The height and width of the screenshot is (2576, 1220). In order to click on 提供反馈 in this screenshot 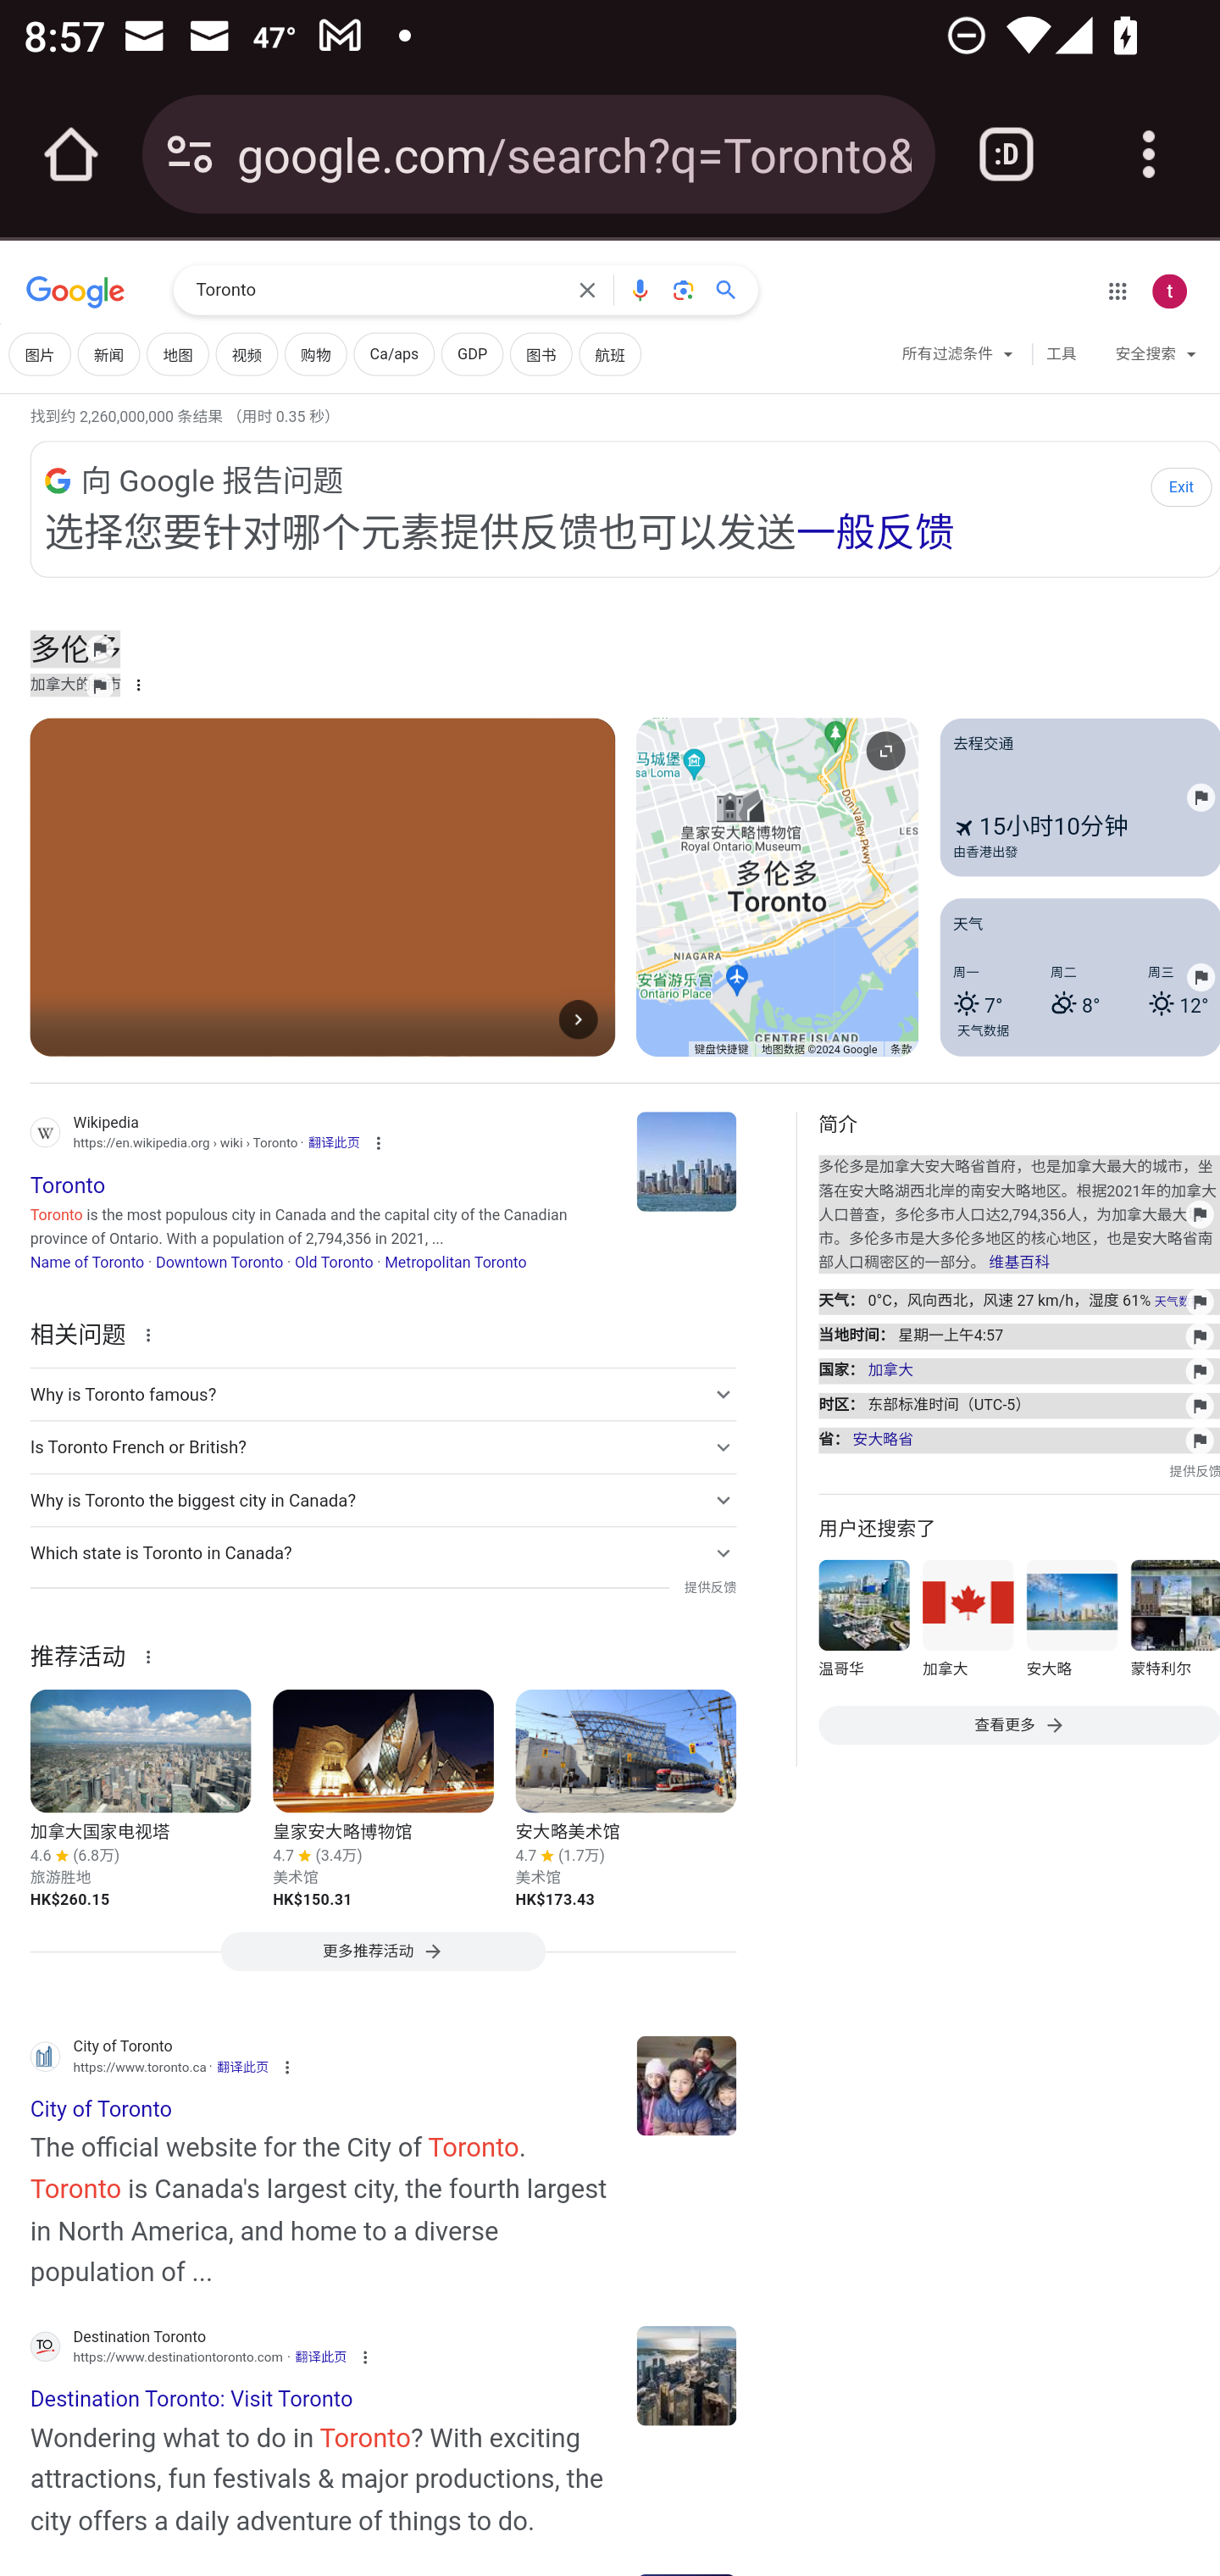, I will do `click(709, 1586)`.